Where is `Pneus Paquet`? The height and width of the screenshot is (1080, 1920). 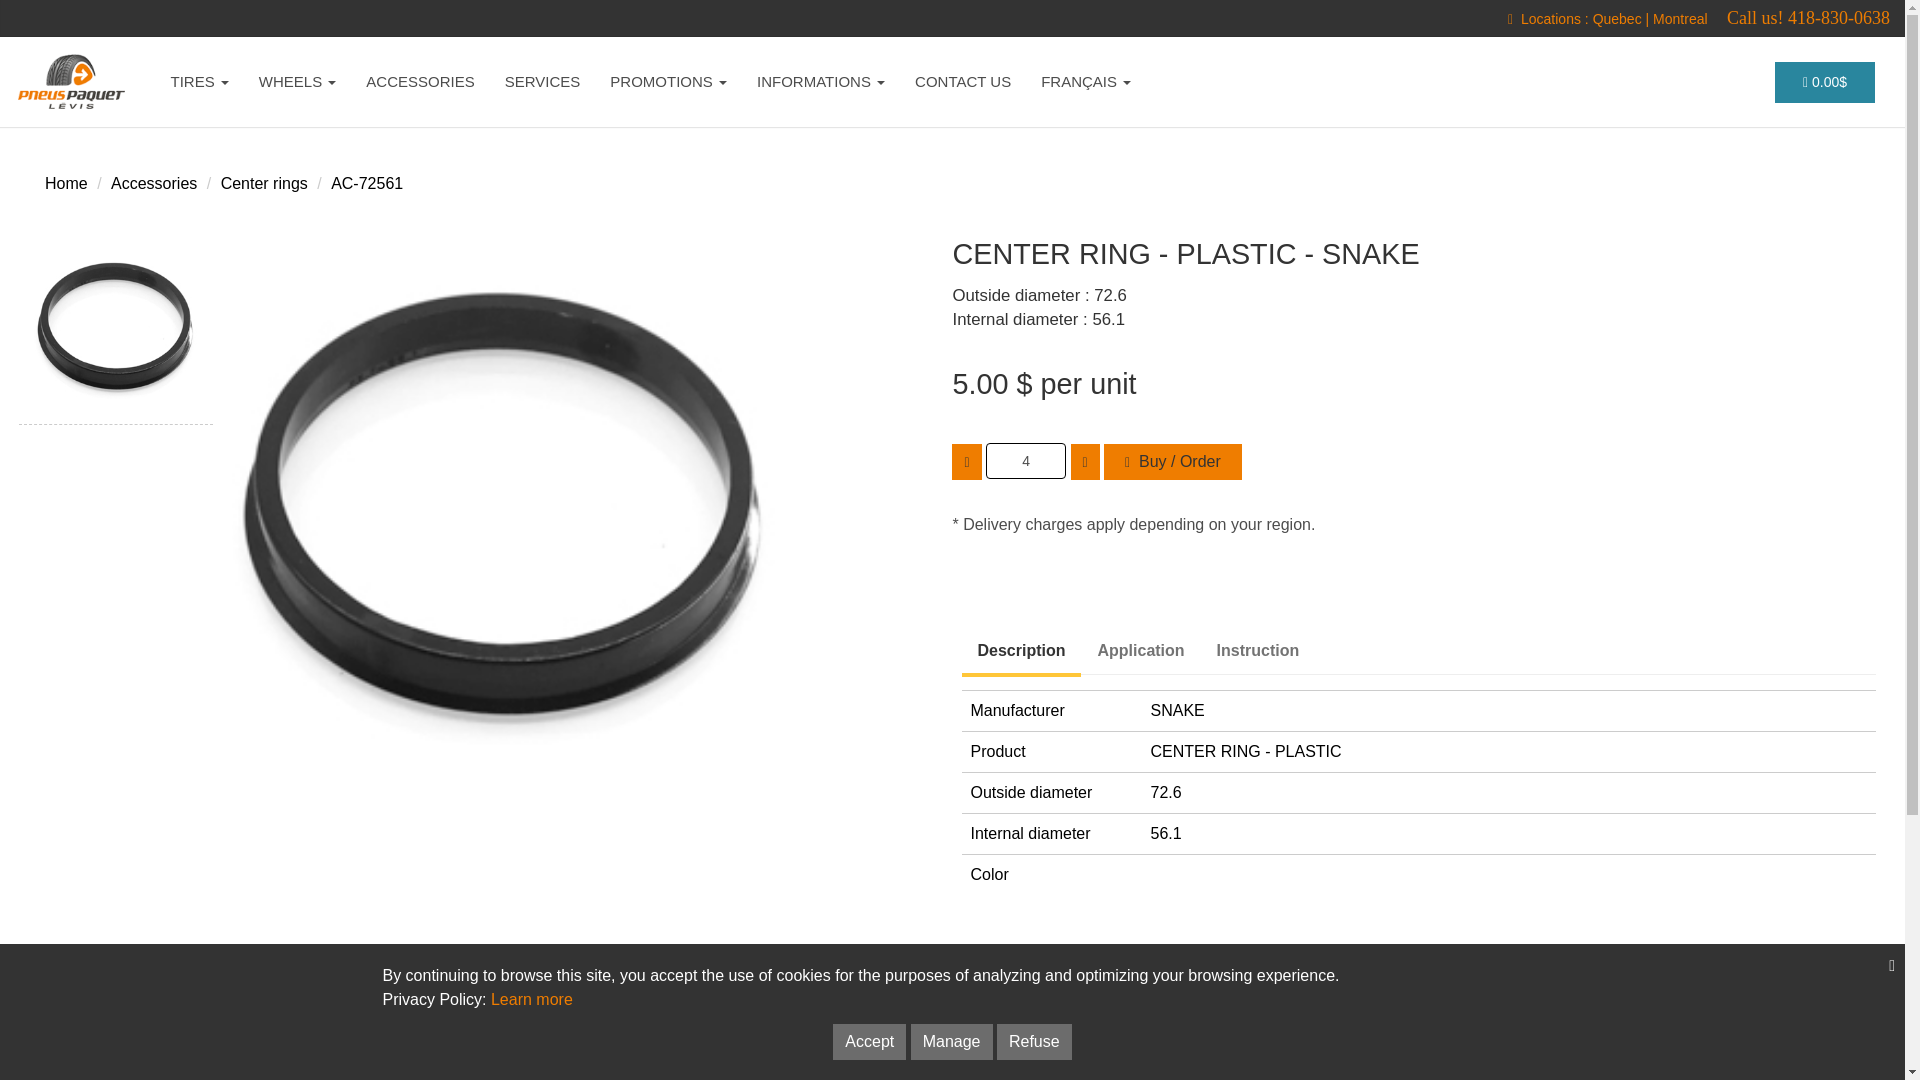
Pneus Paquet is located at coordinates (1617, 18).